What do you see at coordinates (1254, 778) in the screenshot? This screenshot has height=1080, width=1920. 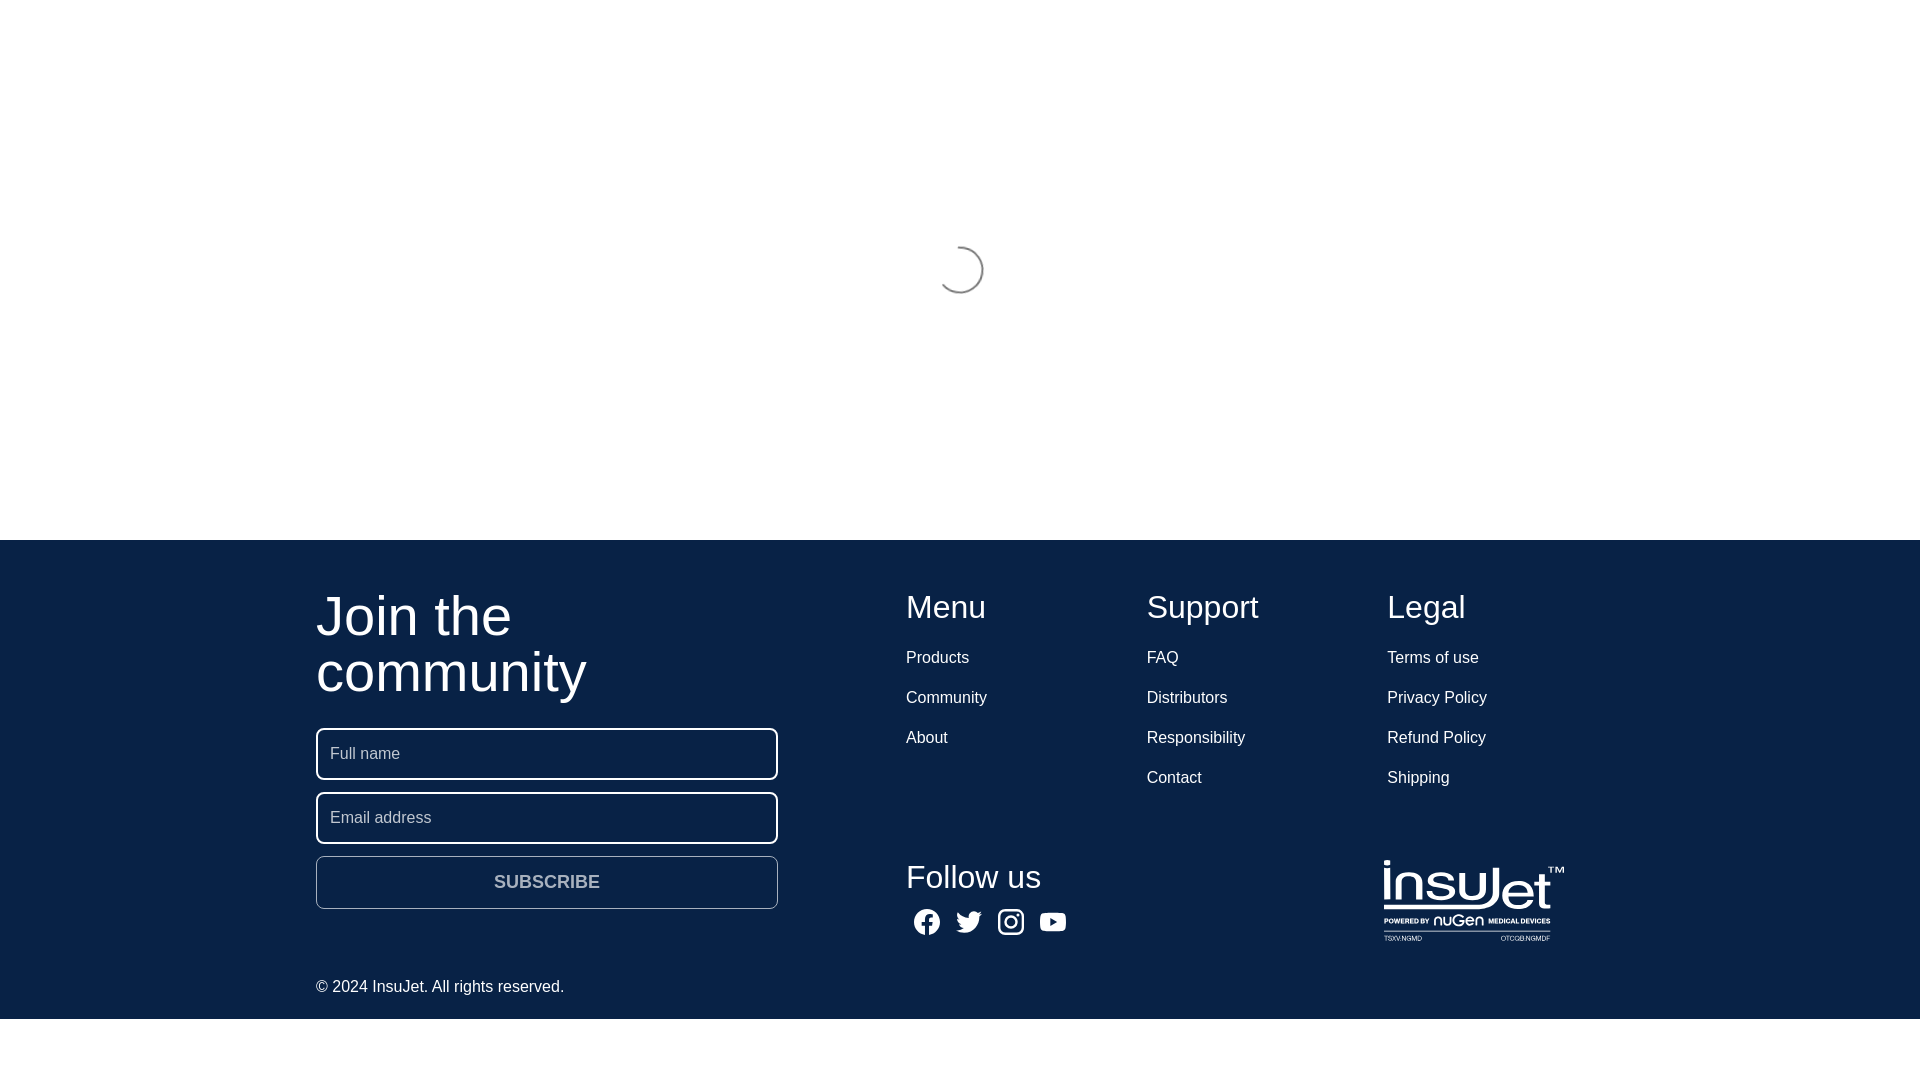 I see `Contact` at bounding box center [1254, 778].